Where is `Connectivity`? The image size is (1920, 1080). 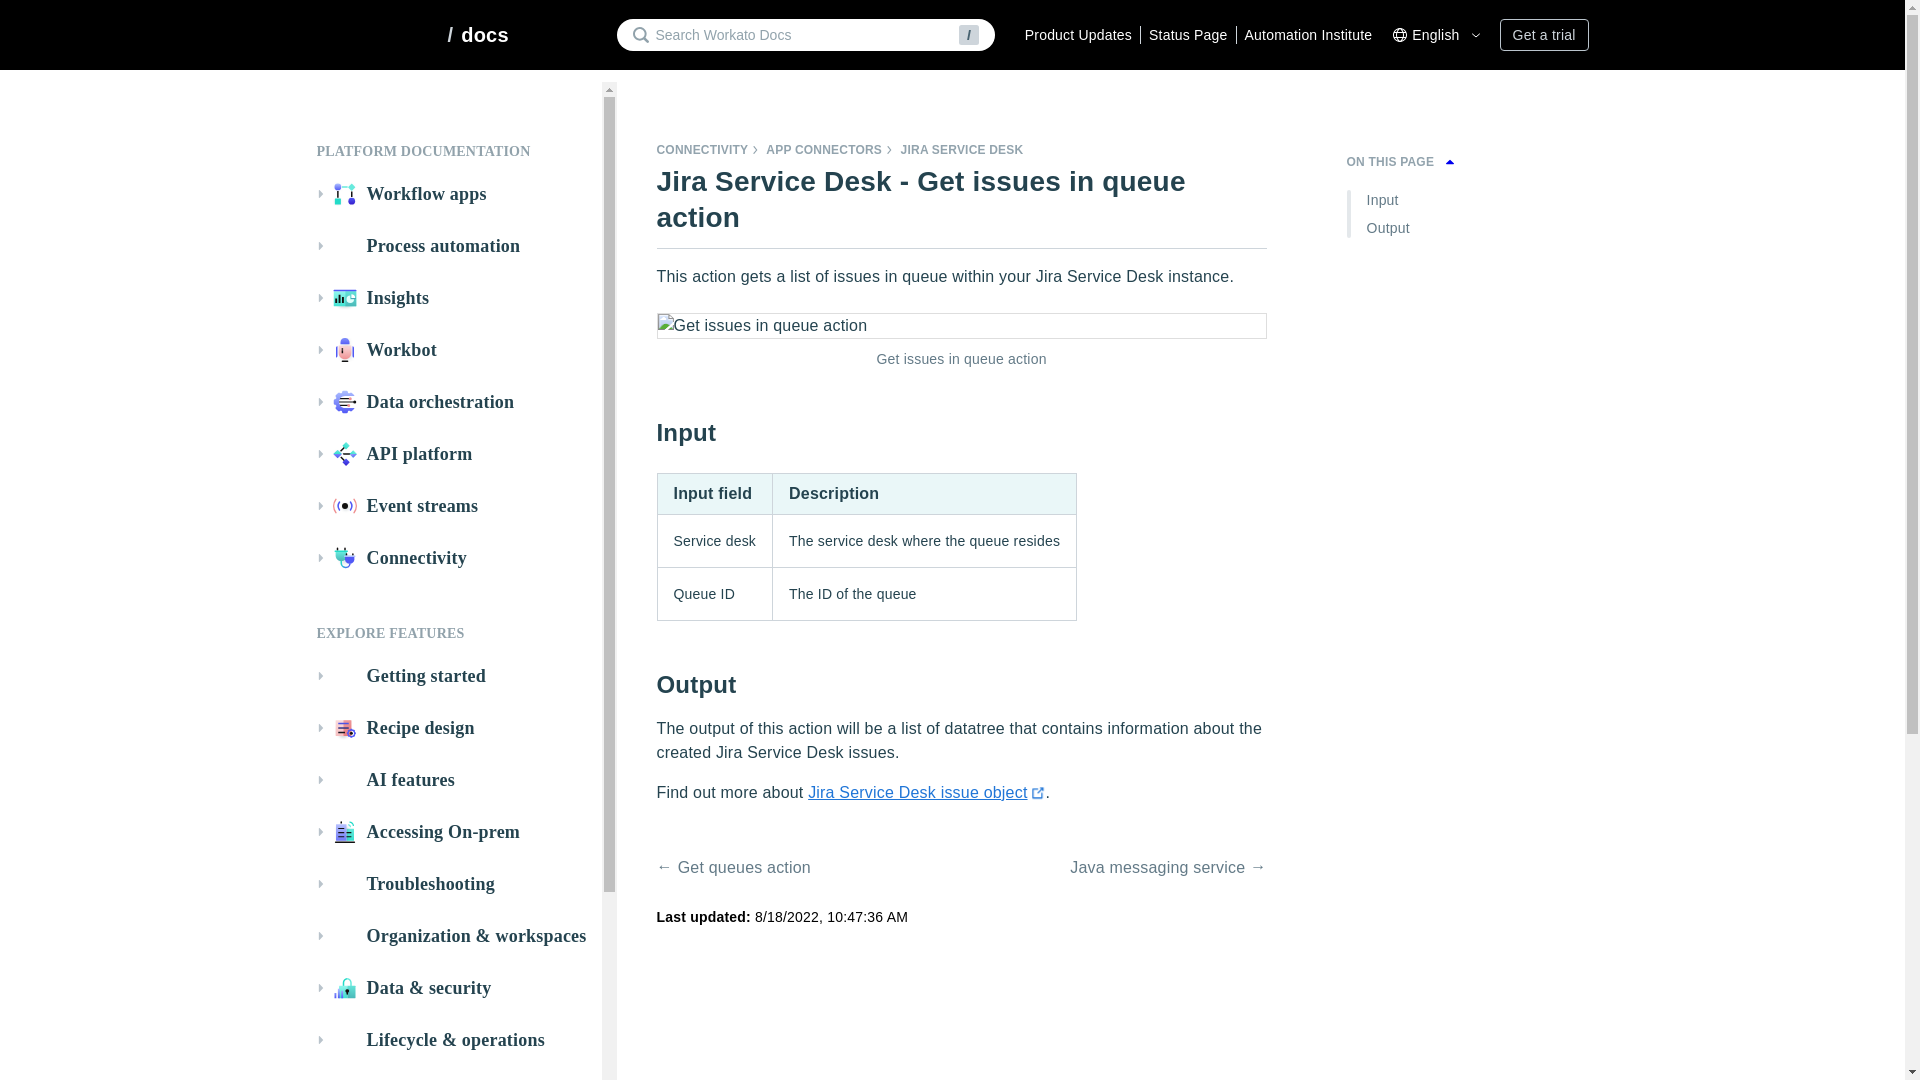
Connectivity is located at coordinates (454, 558).